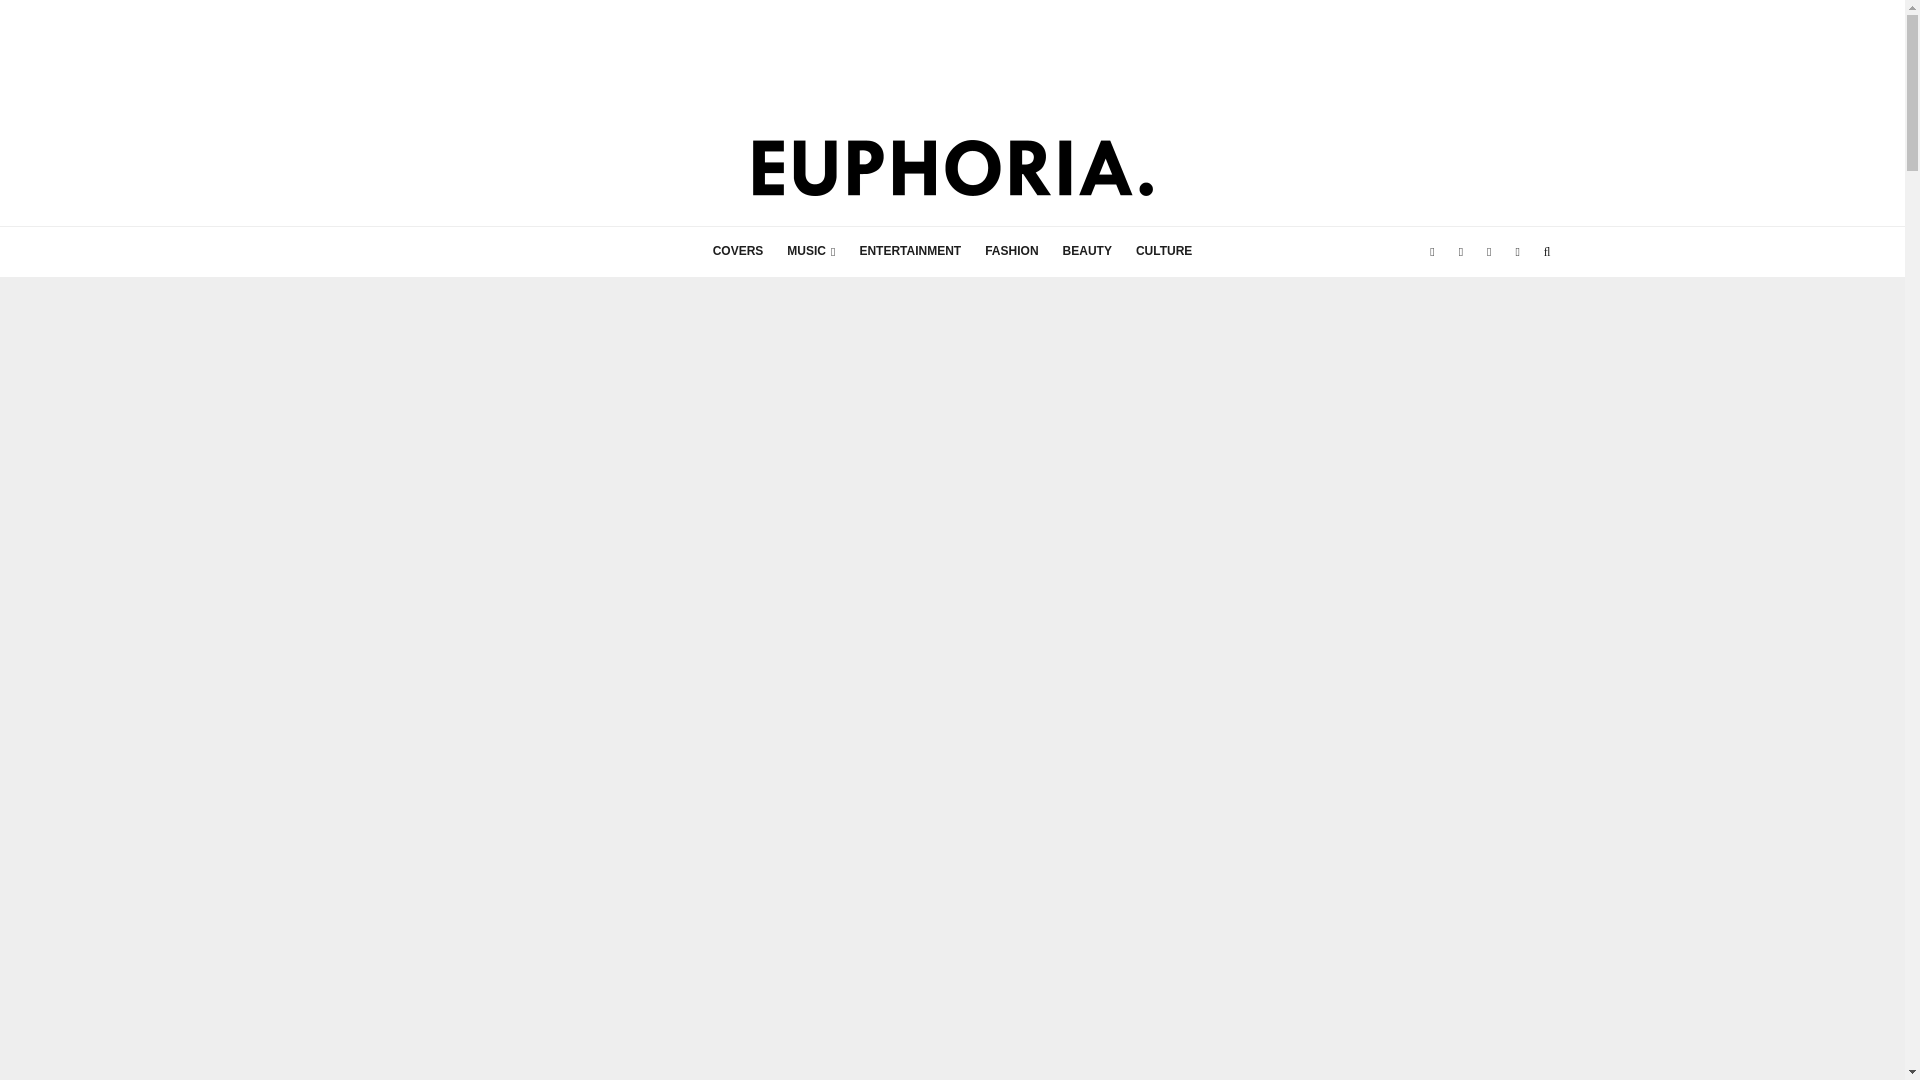 The width and height of the screenshot is (1920, 1080). What do you see at coordinates (910, 251) in the screenshot?
I see `ENTERTAINMENT` at bounding box center [910, 251].